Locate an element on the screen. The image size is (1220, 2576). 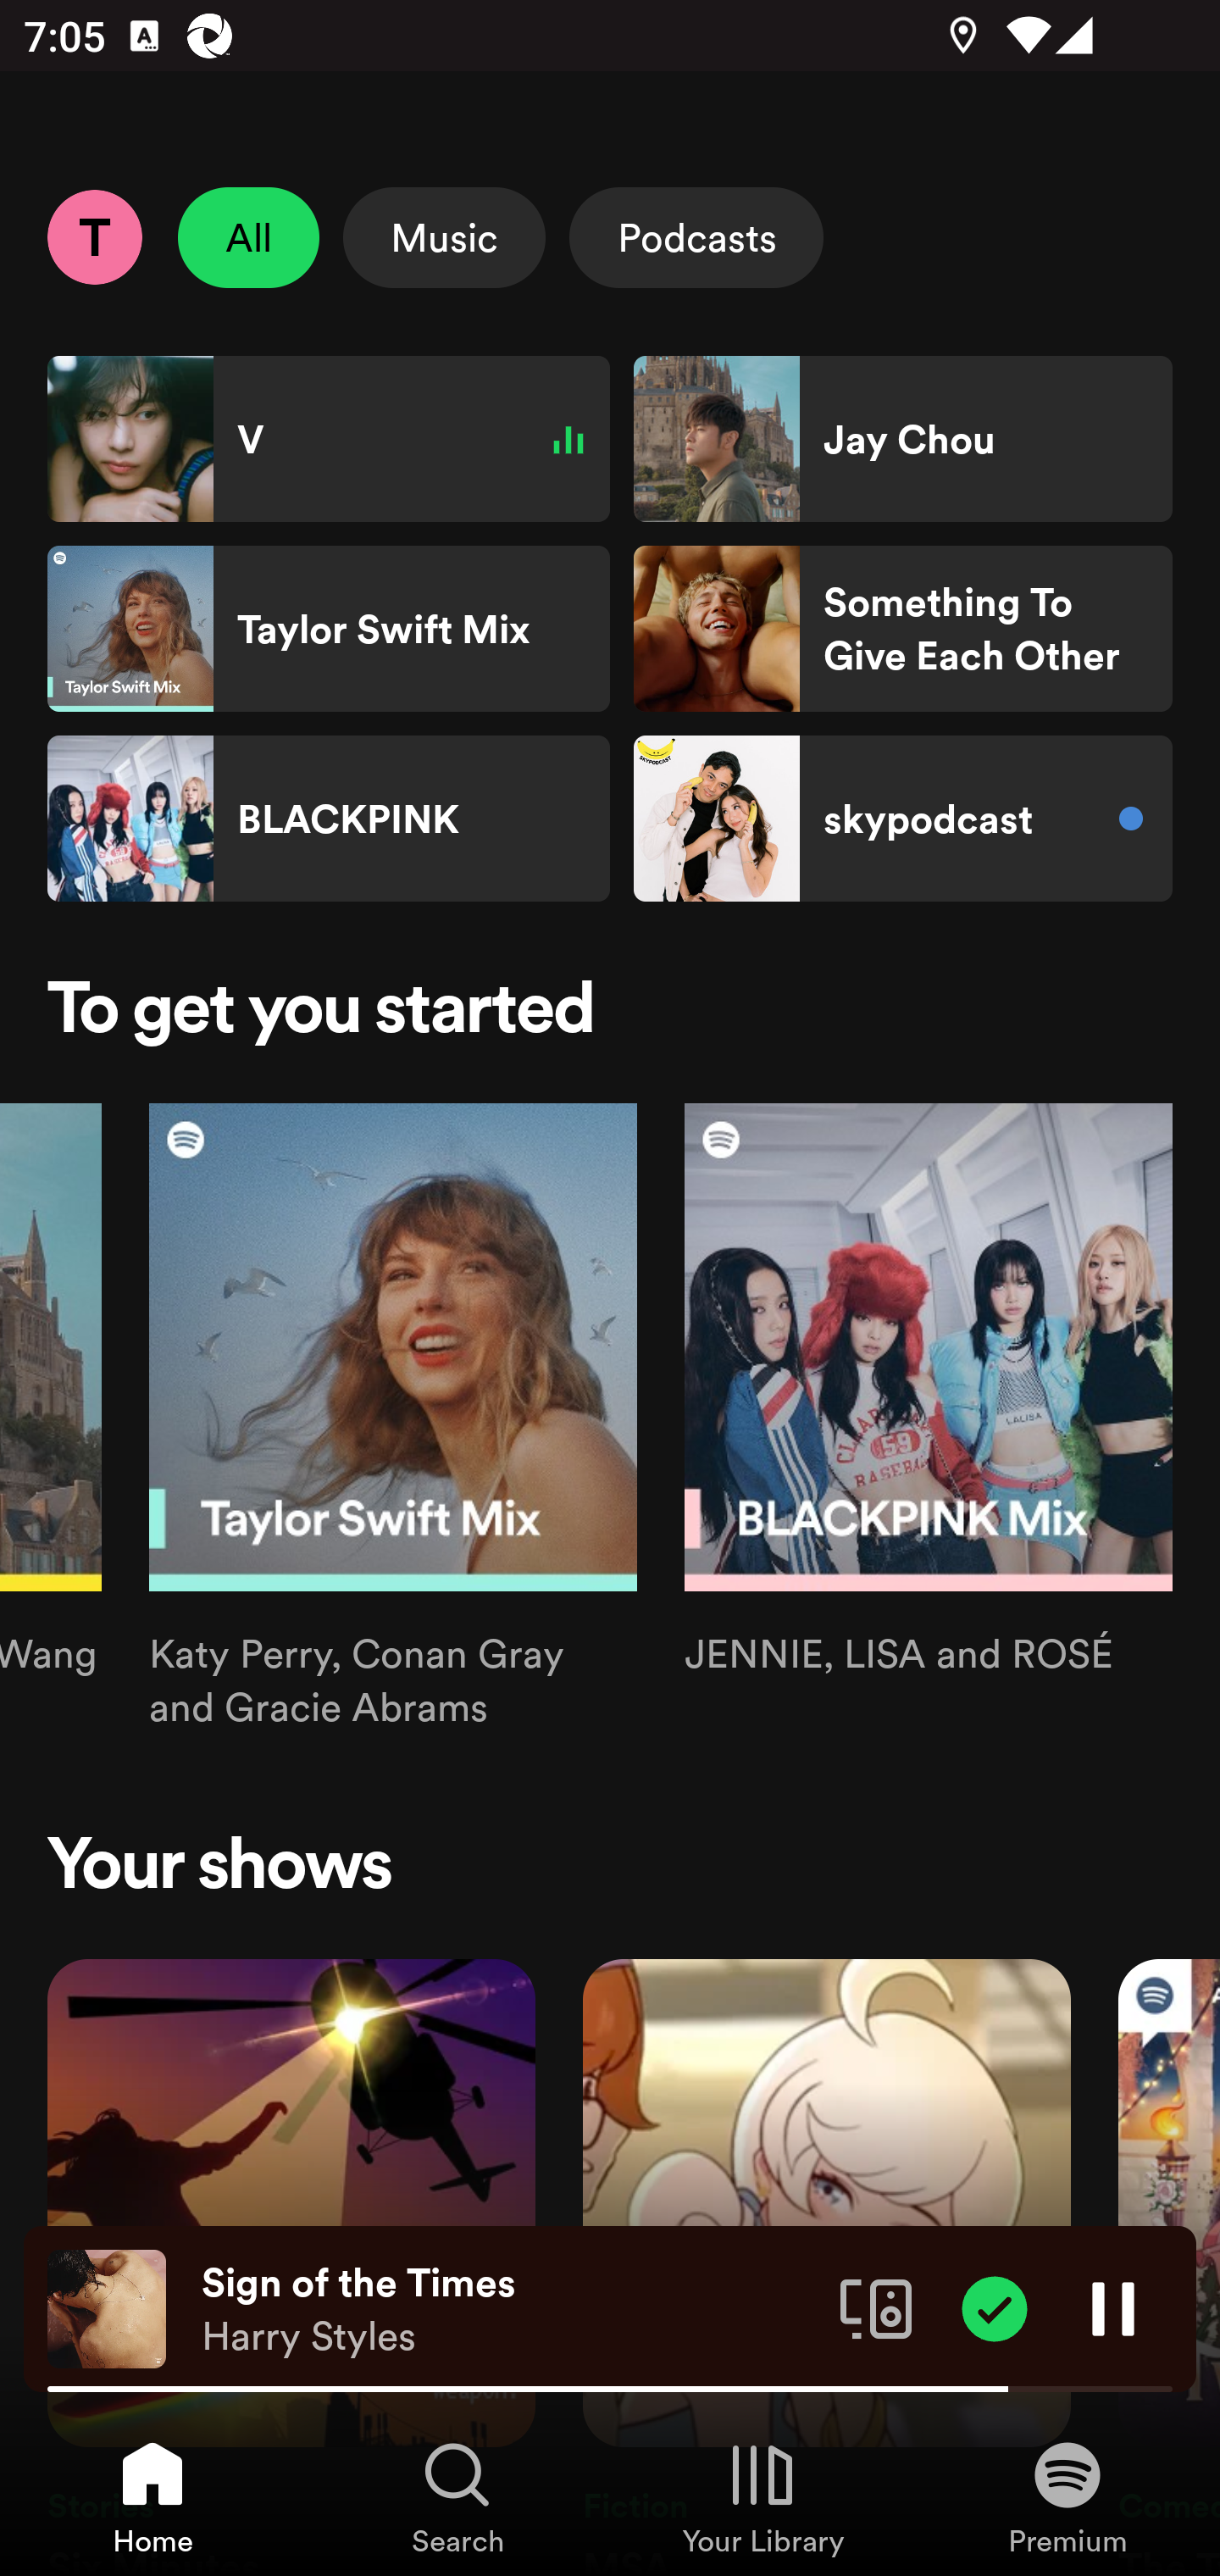
Taylor Swift Mix Shortcut Taylor Swift Mix is located at coordinates (329, 629).